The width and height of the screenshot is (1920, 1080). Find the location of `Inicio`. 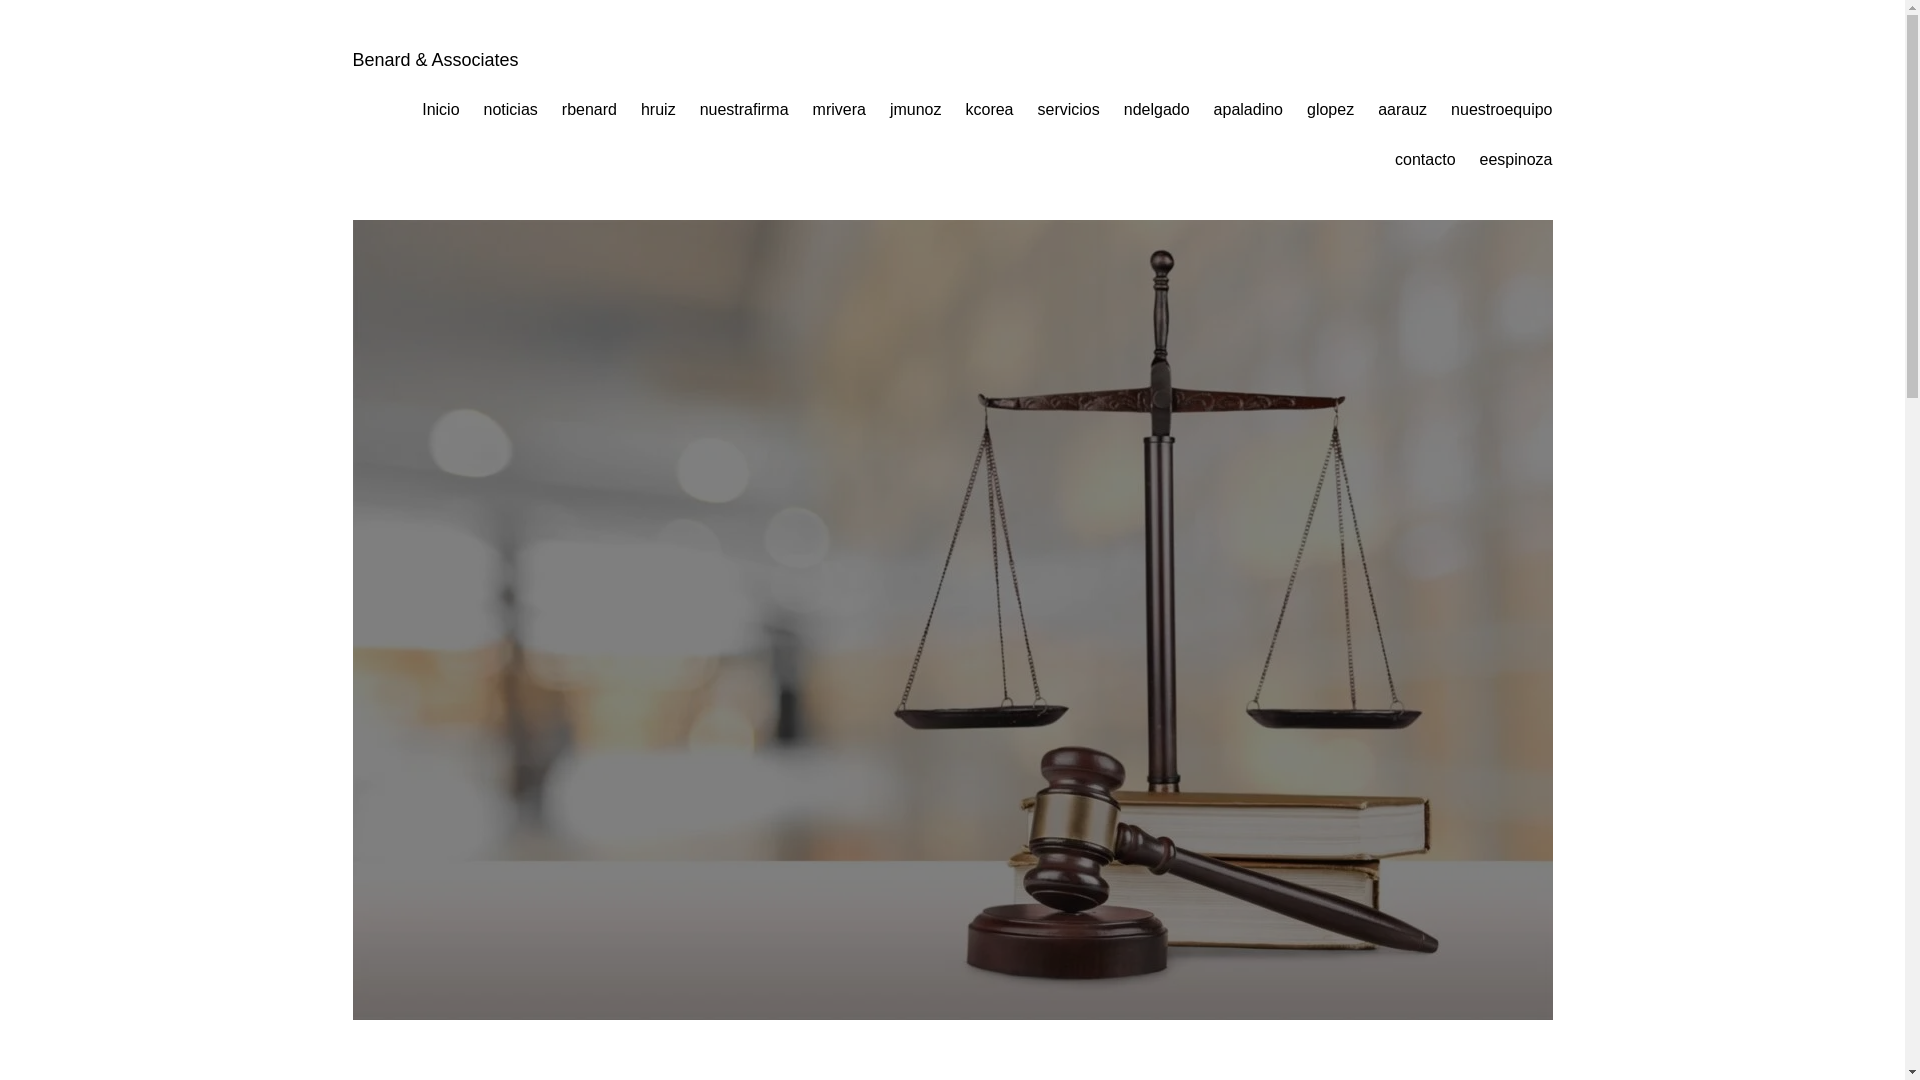

Inicio is located at coordinates (440, 110).